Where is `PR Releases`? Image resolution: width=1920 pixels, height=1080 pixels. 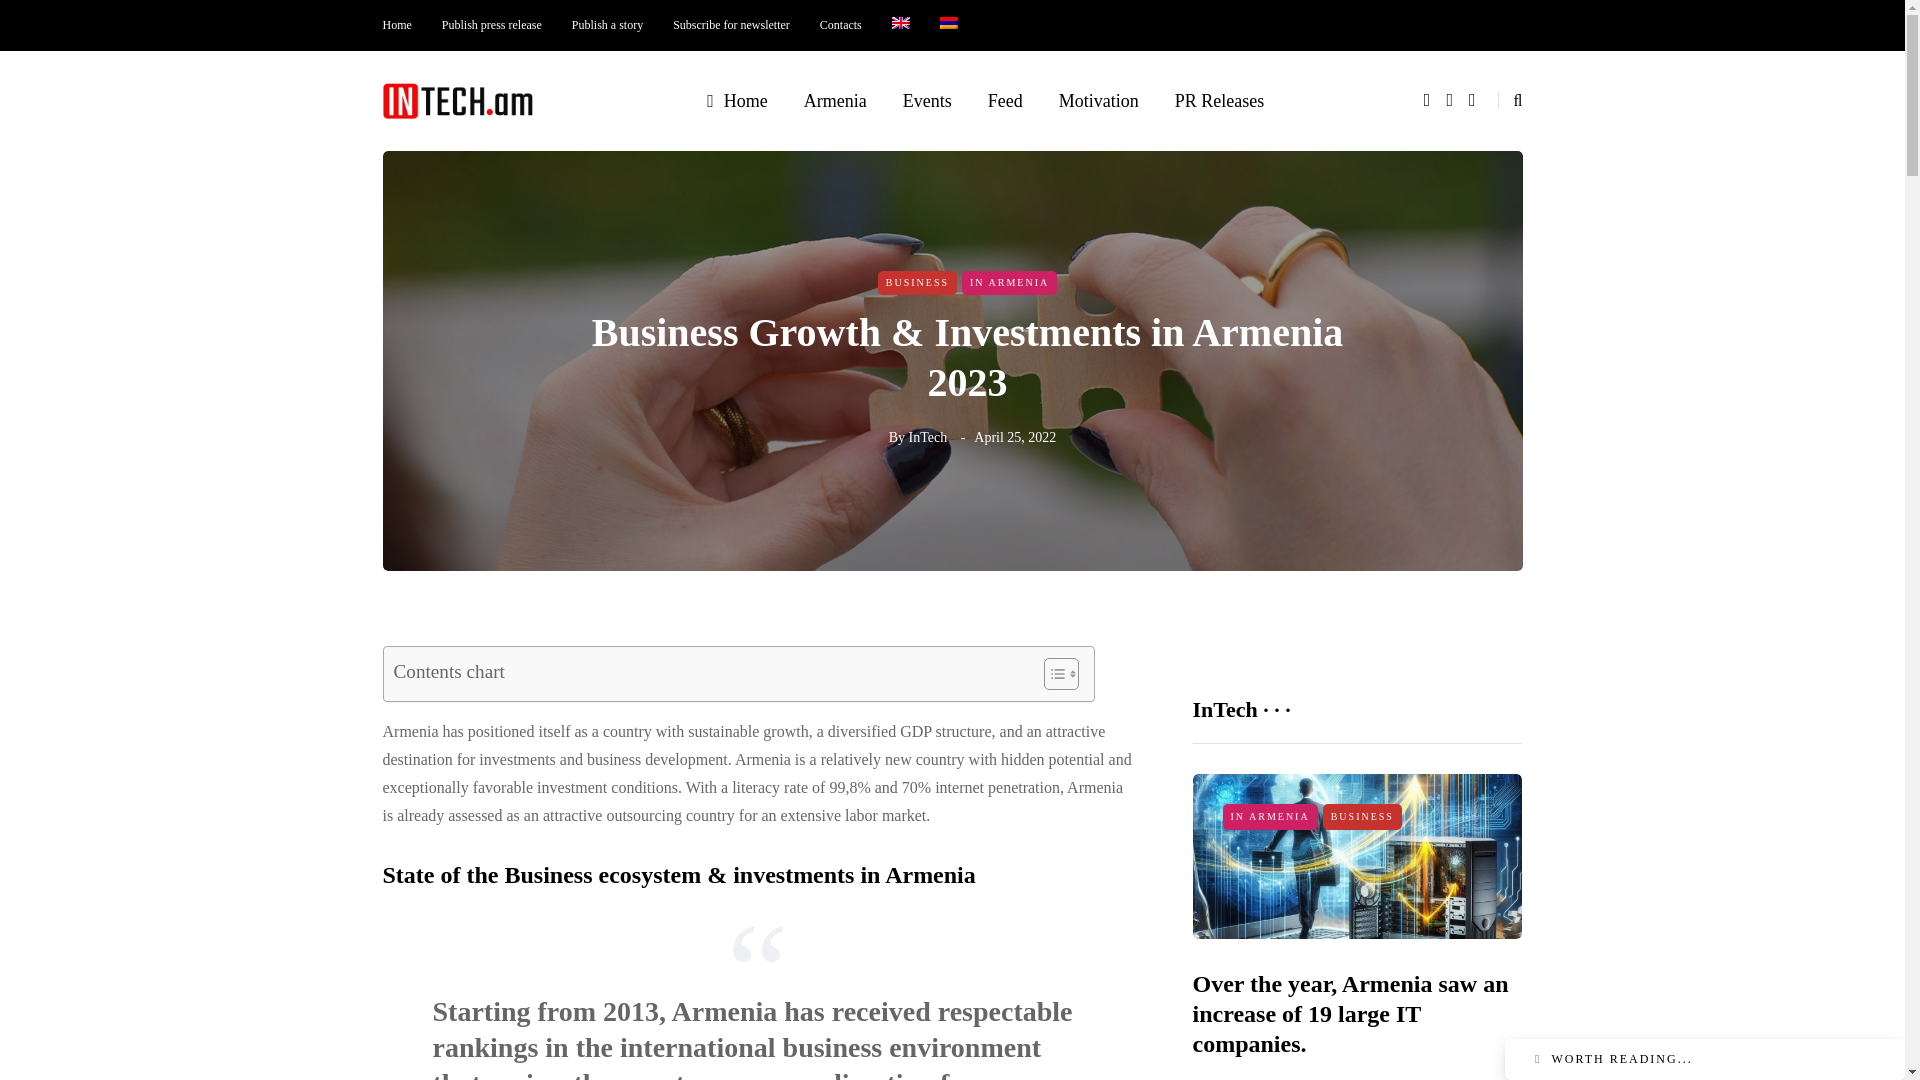 PR Releases is located at coordinates (1220, 100).